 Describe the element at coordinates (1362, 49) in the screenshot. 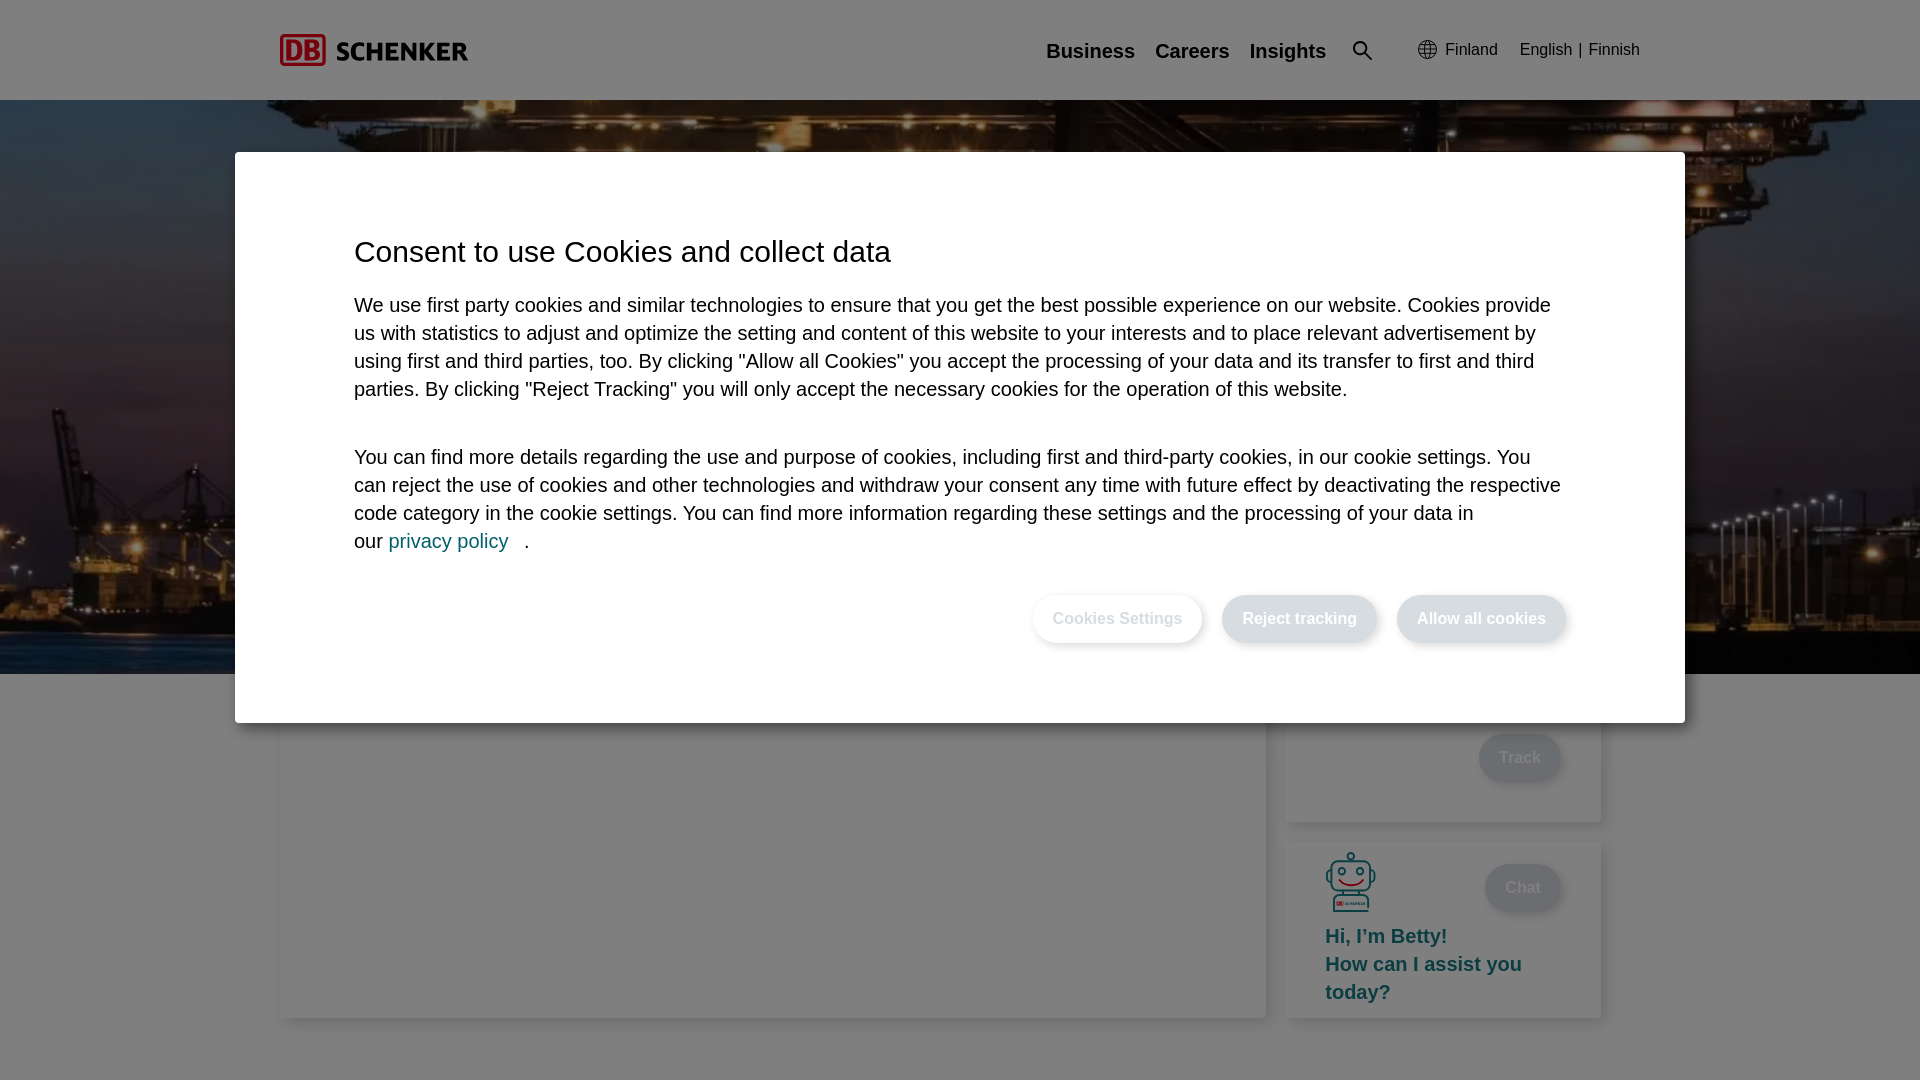

I see `Open Search` at that location.